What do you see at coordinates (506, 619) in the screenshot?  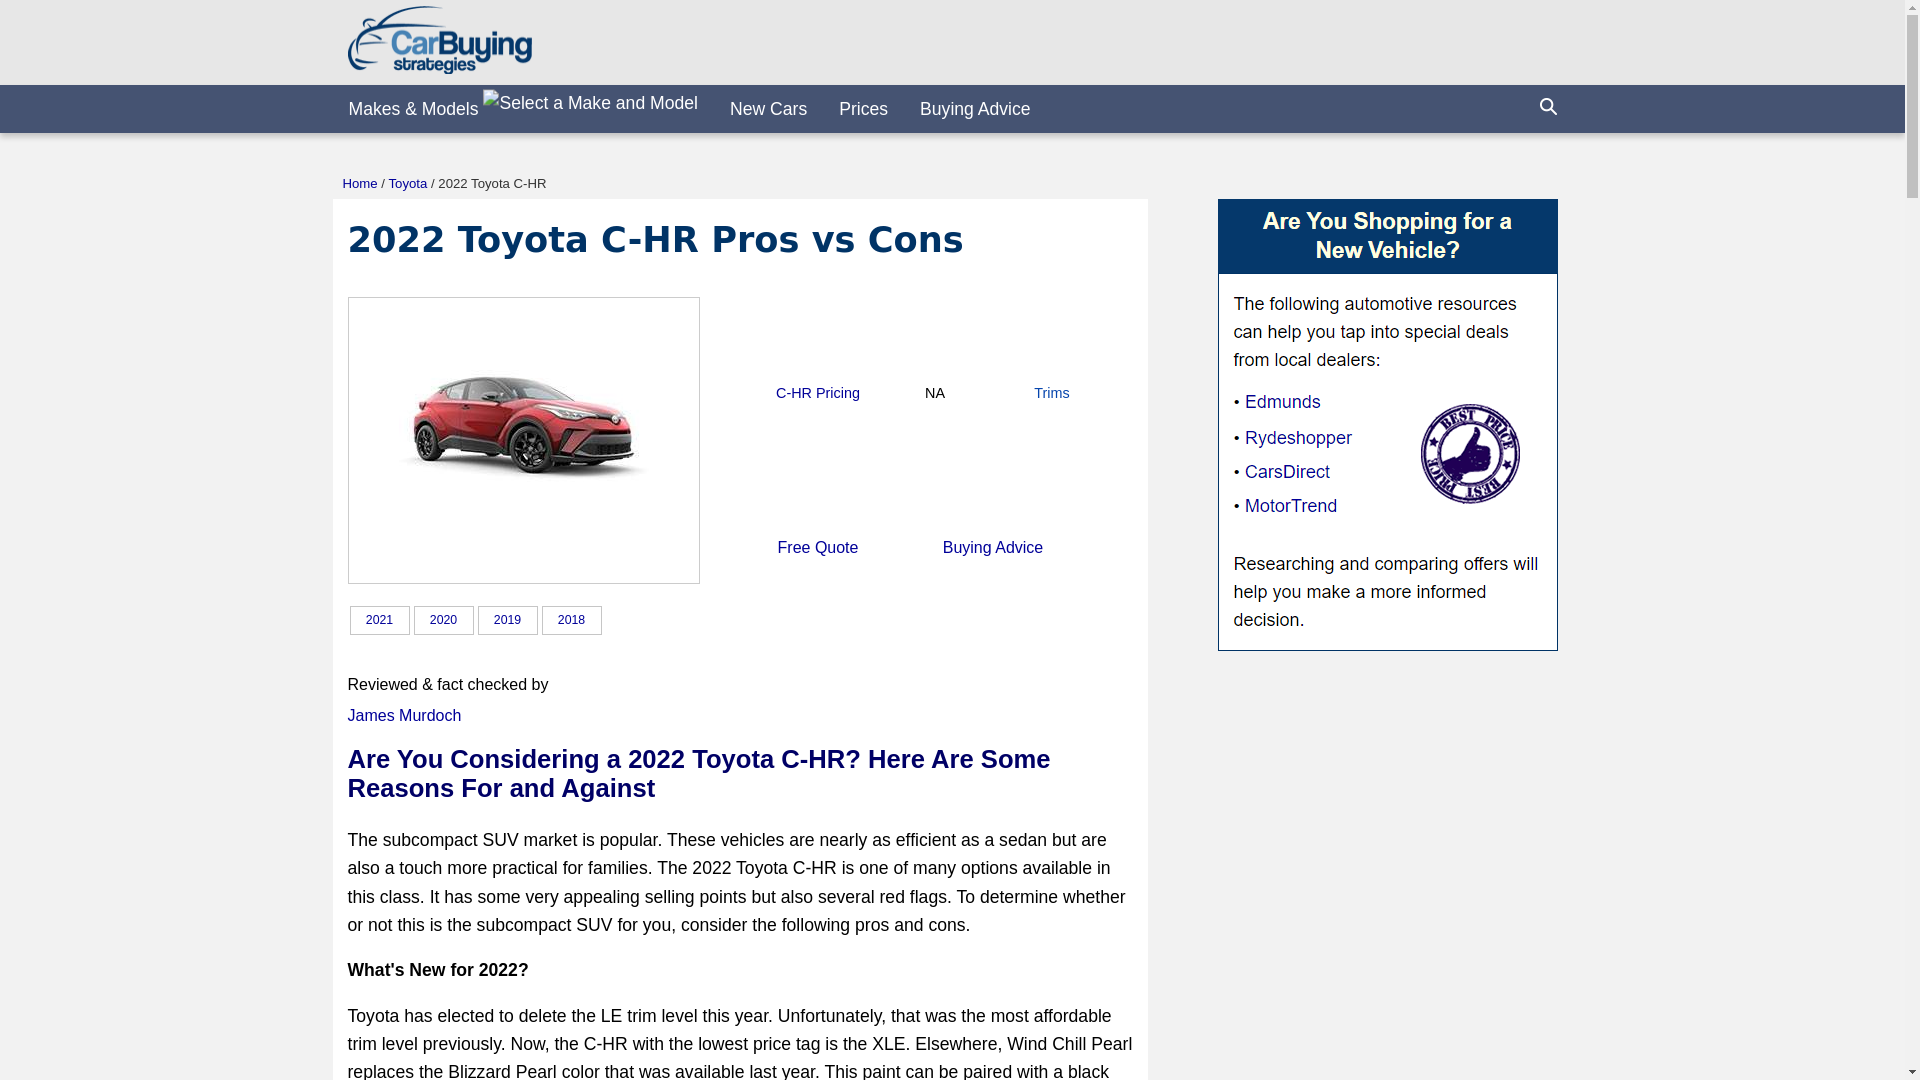 I see `2019` at bounding box center [506, 619].